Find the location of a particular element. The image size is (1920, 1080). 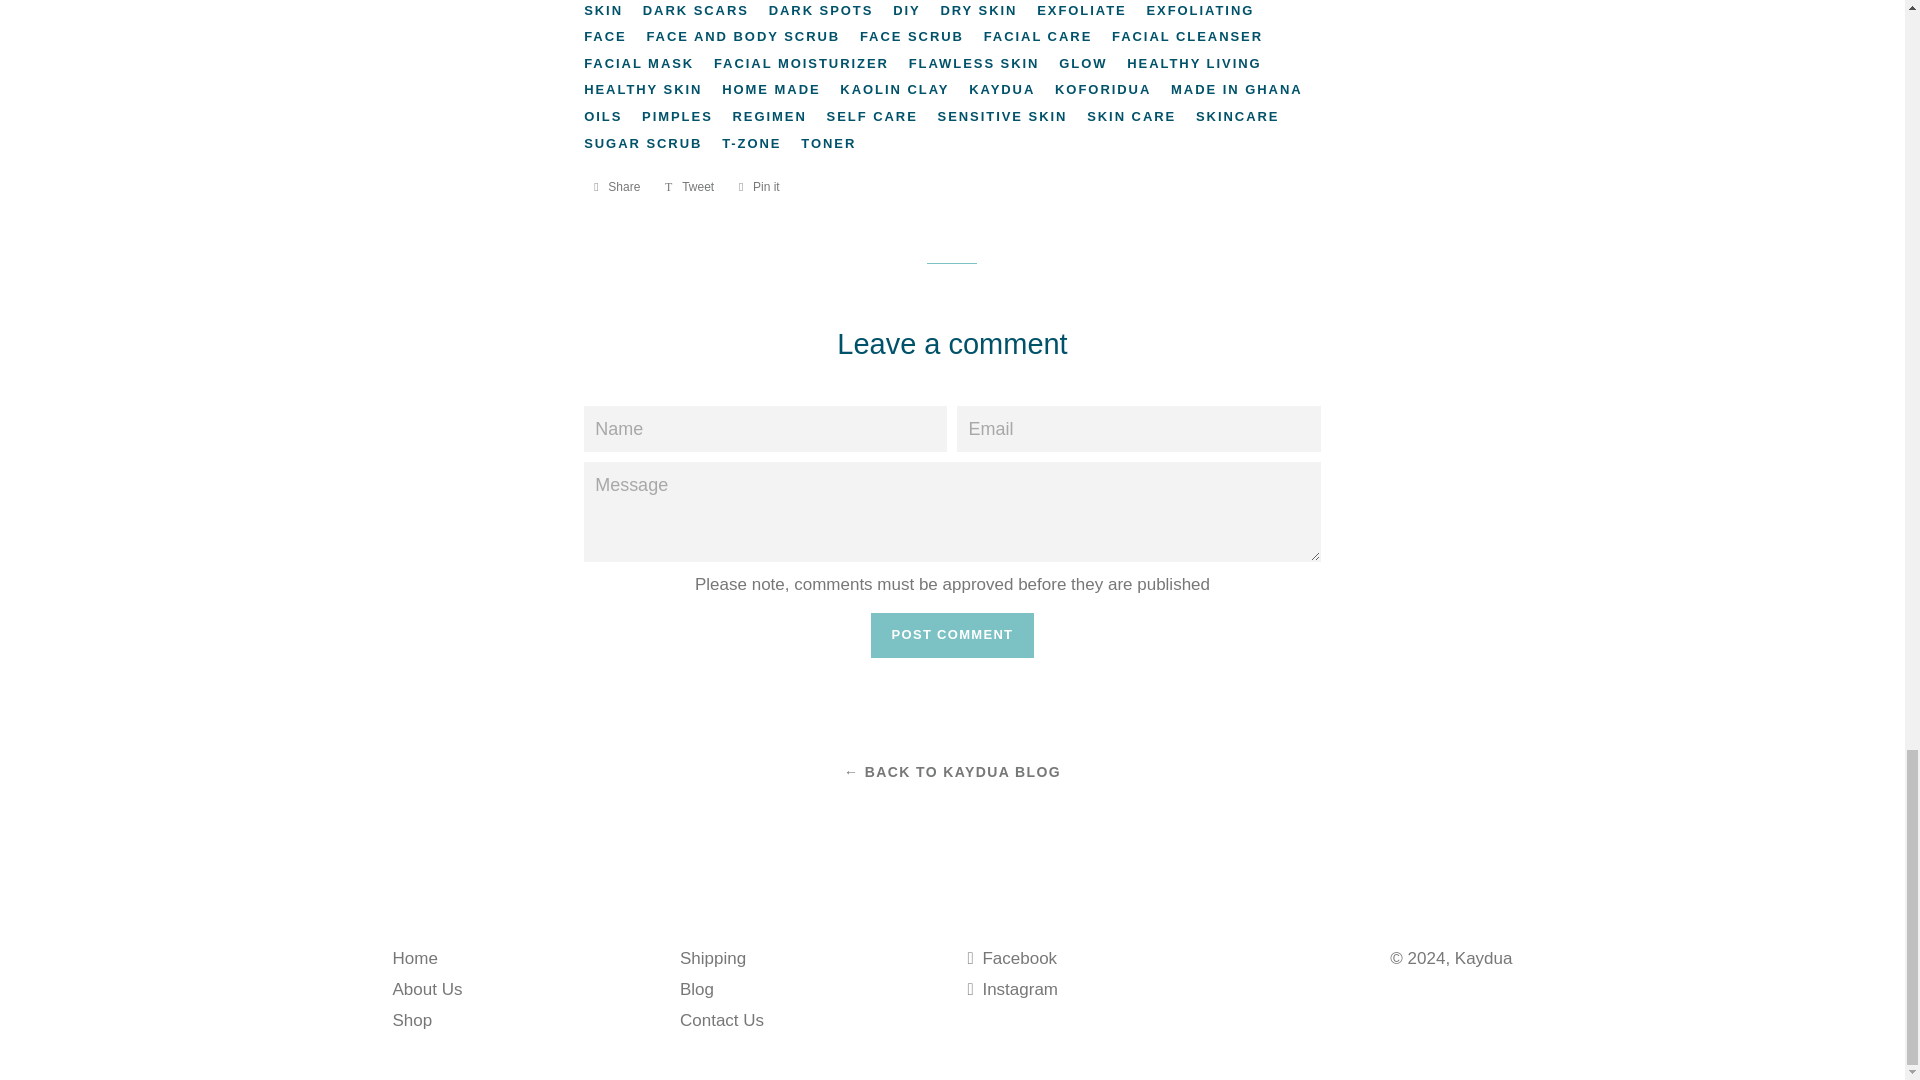

DARK SPOTS is located at coordinates (828, 10).